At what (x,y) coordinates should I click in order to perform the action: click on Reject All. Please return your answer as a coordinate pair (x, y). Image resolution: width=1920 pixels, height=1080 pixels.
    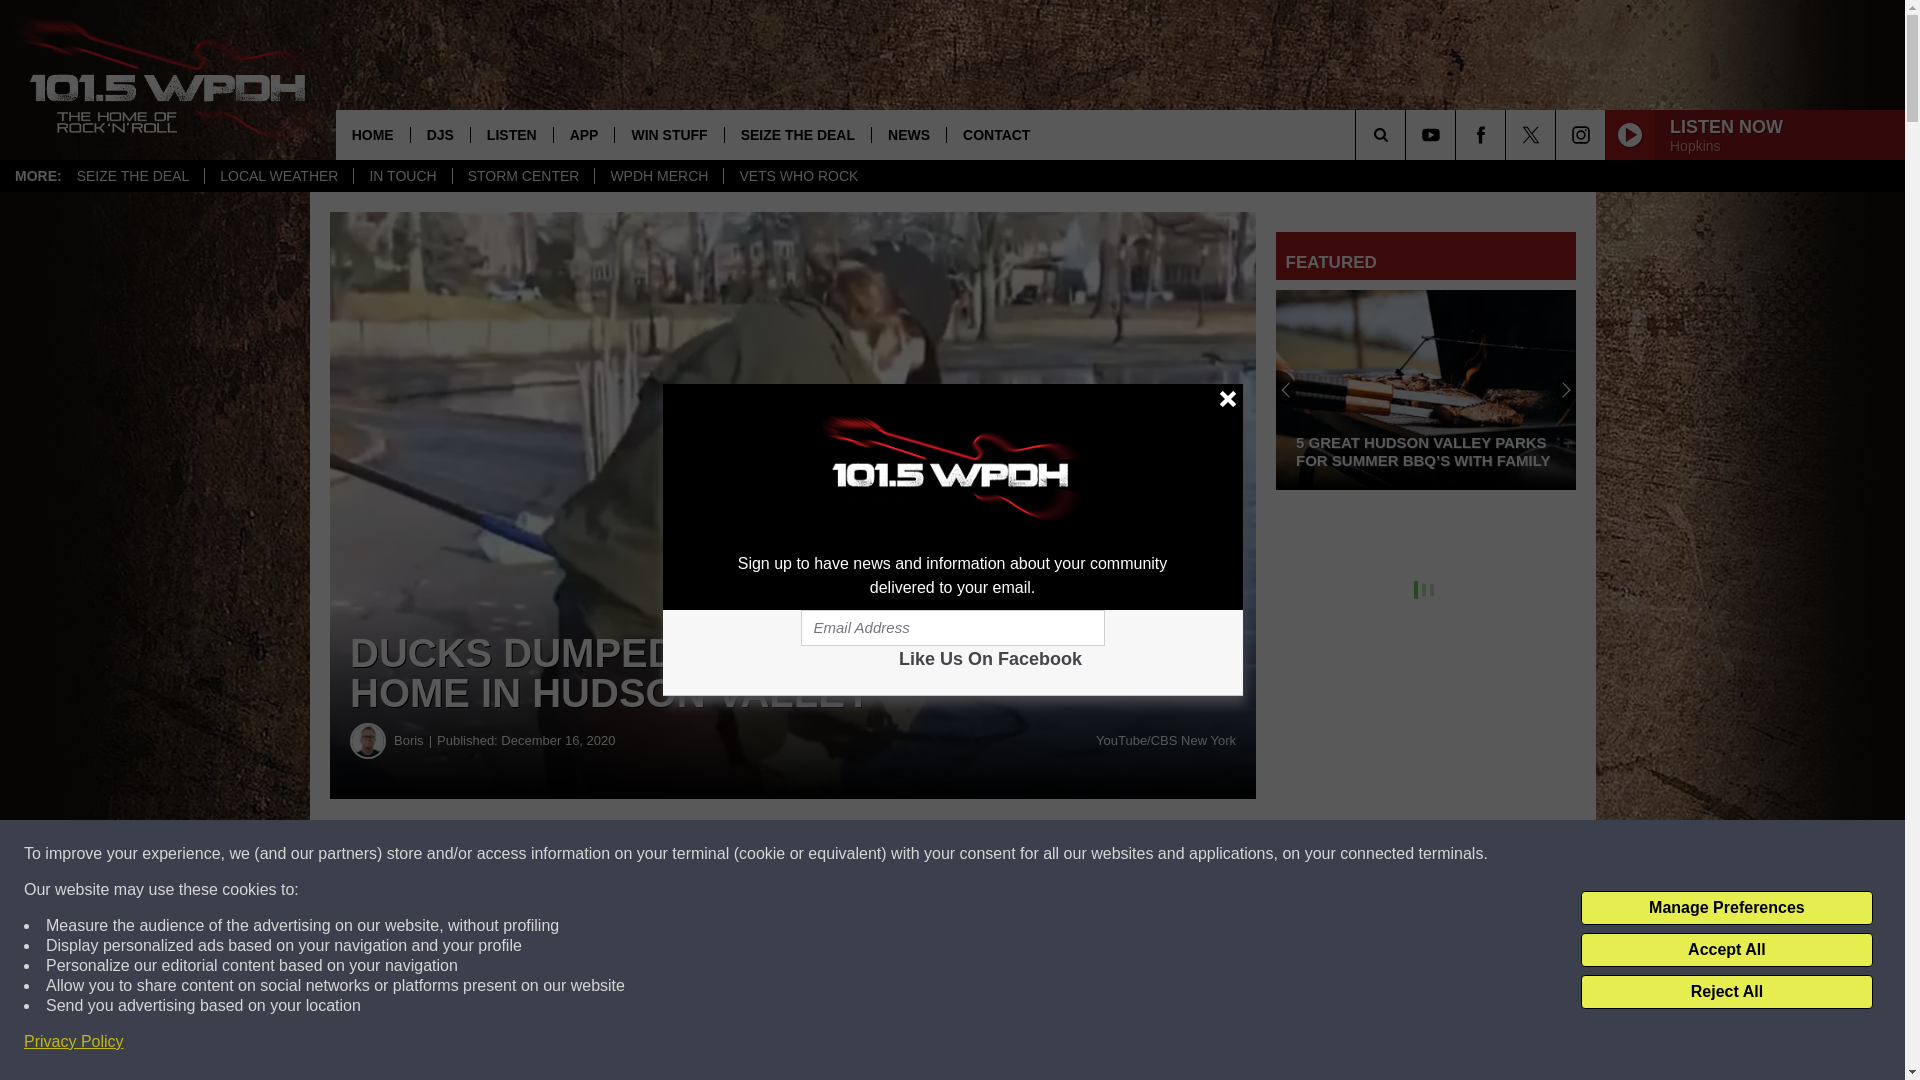
    Looking at the image, I should click on (1726, 992).